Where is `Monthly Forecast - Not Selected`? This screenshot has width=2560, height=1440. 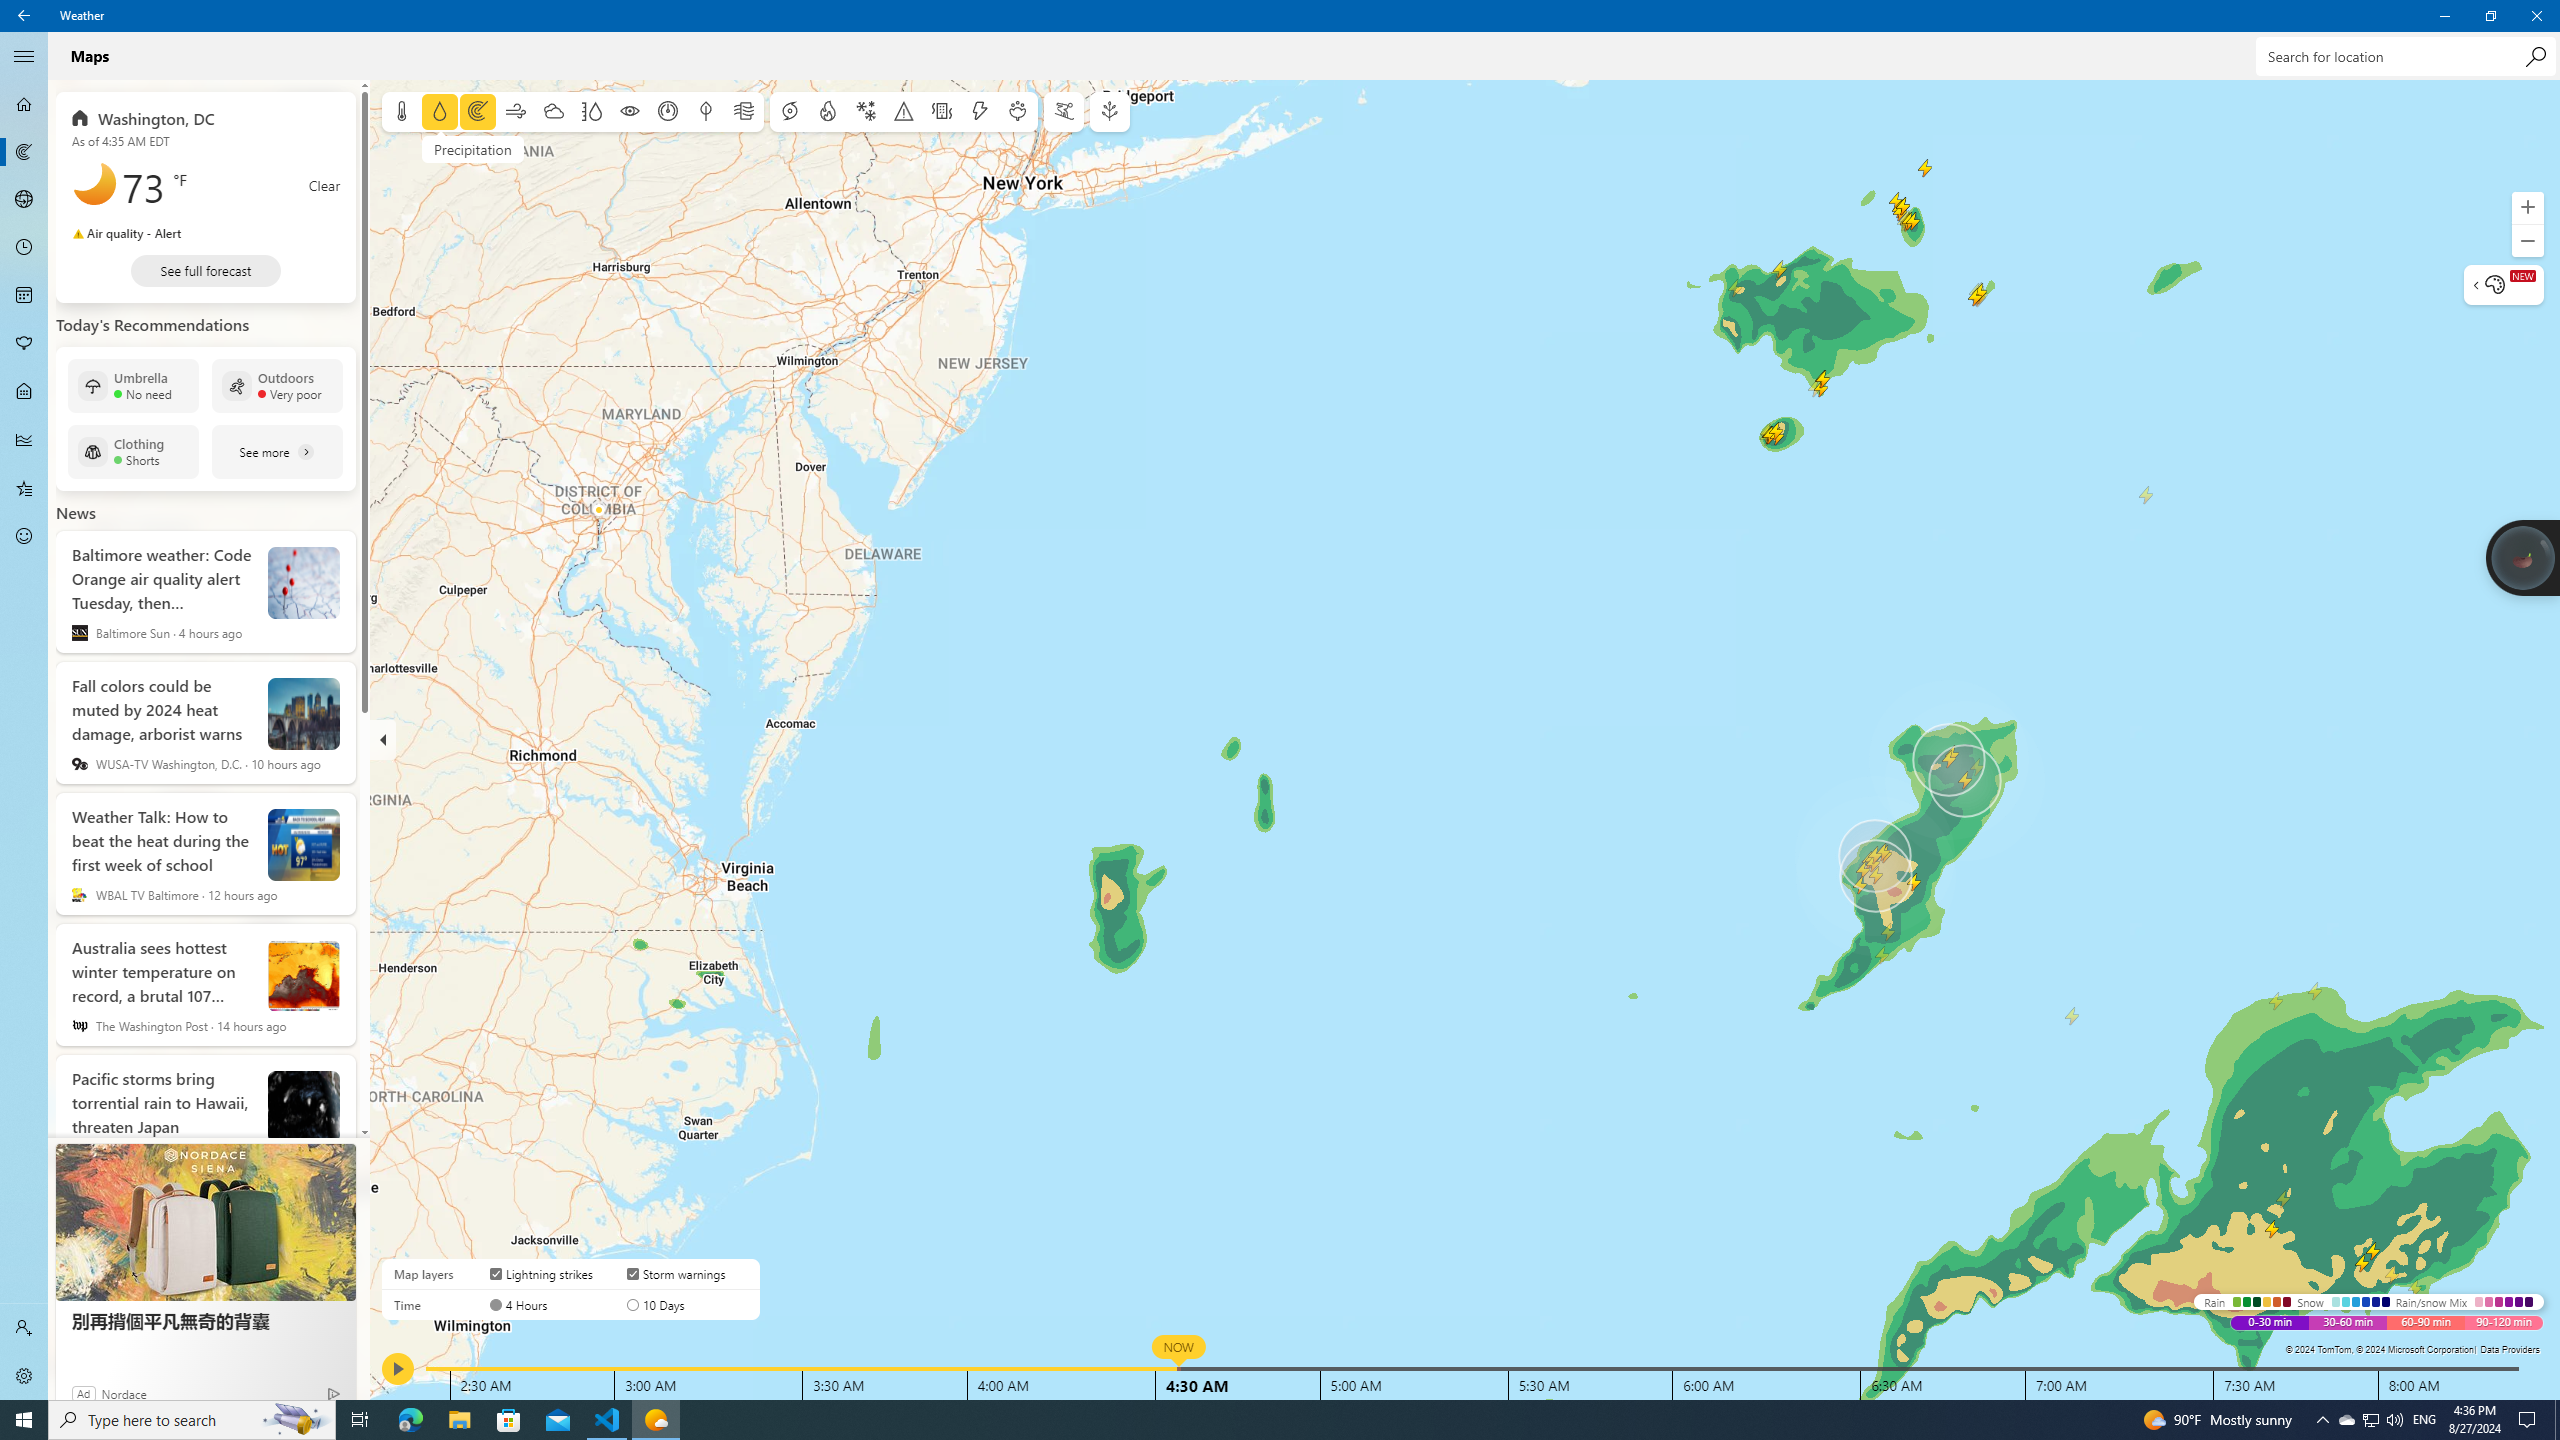
Monthly Forecast - Not Selected is located at coordinates (24, 296).